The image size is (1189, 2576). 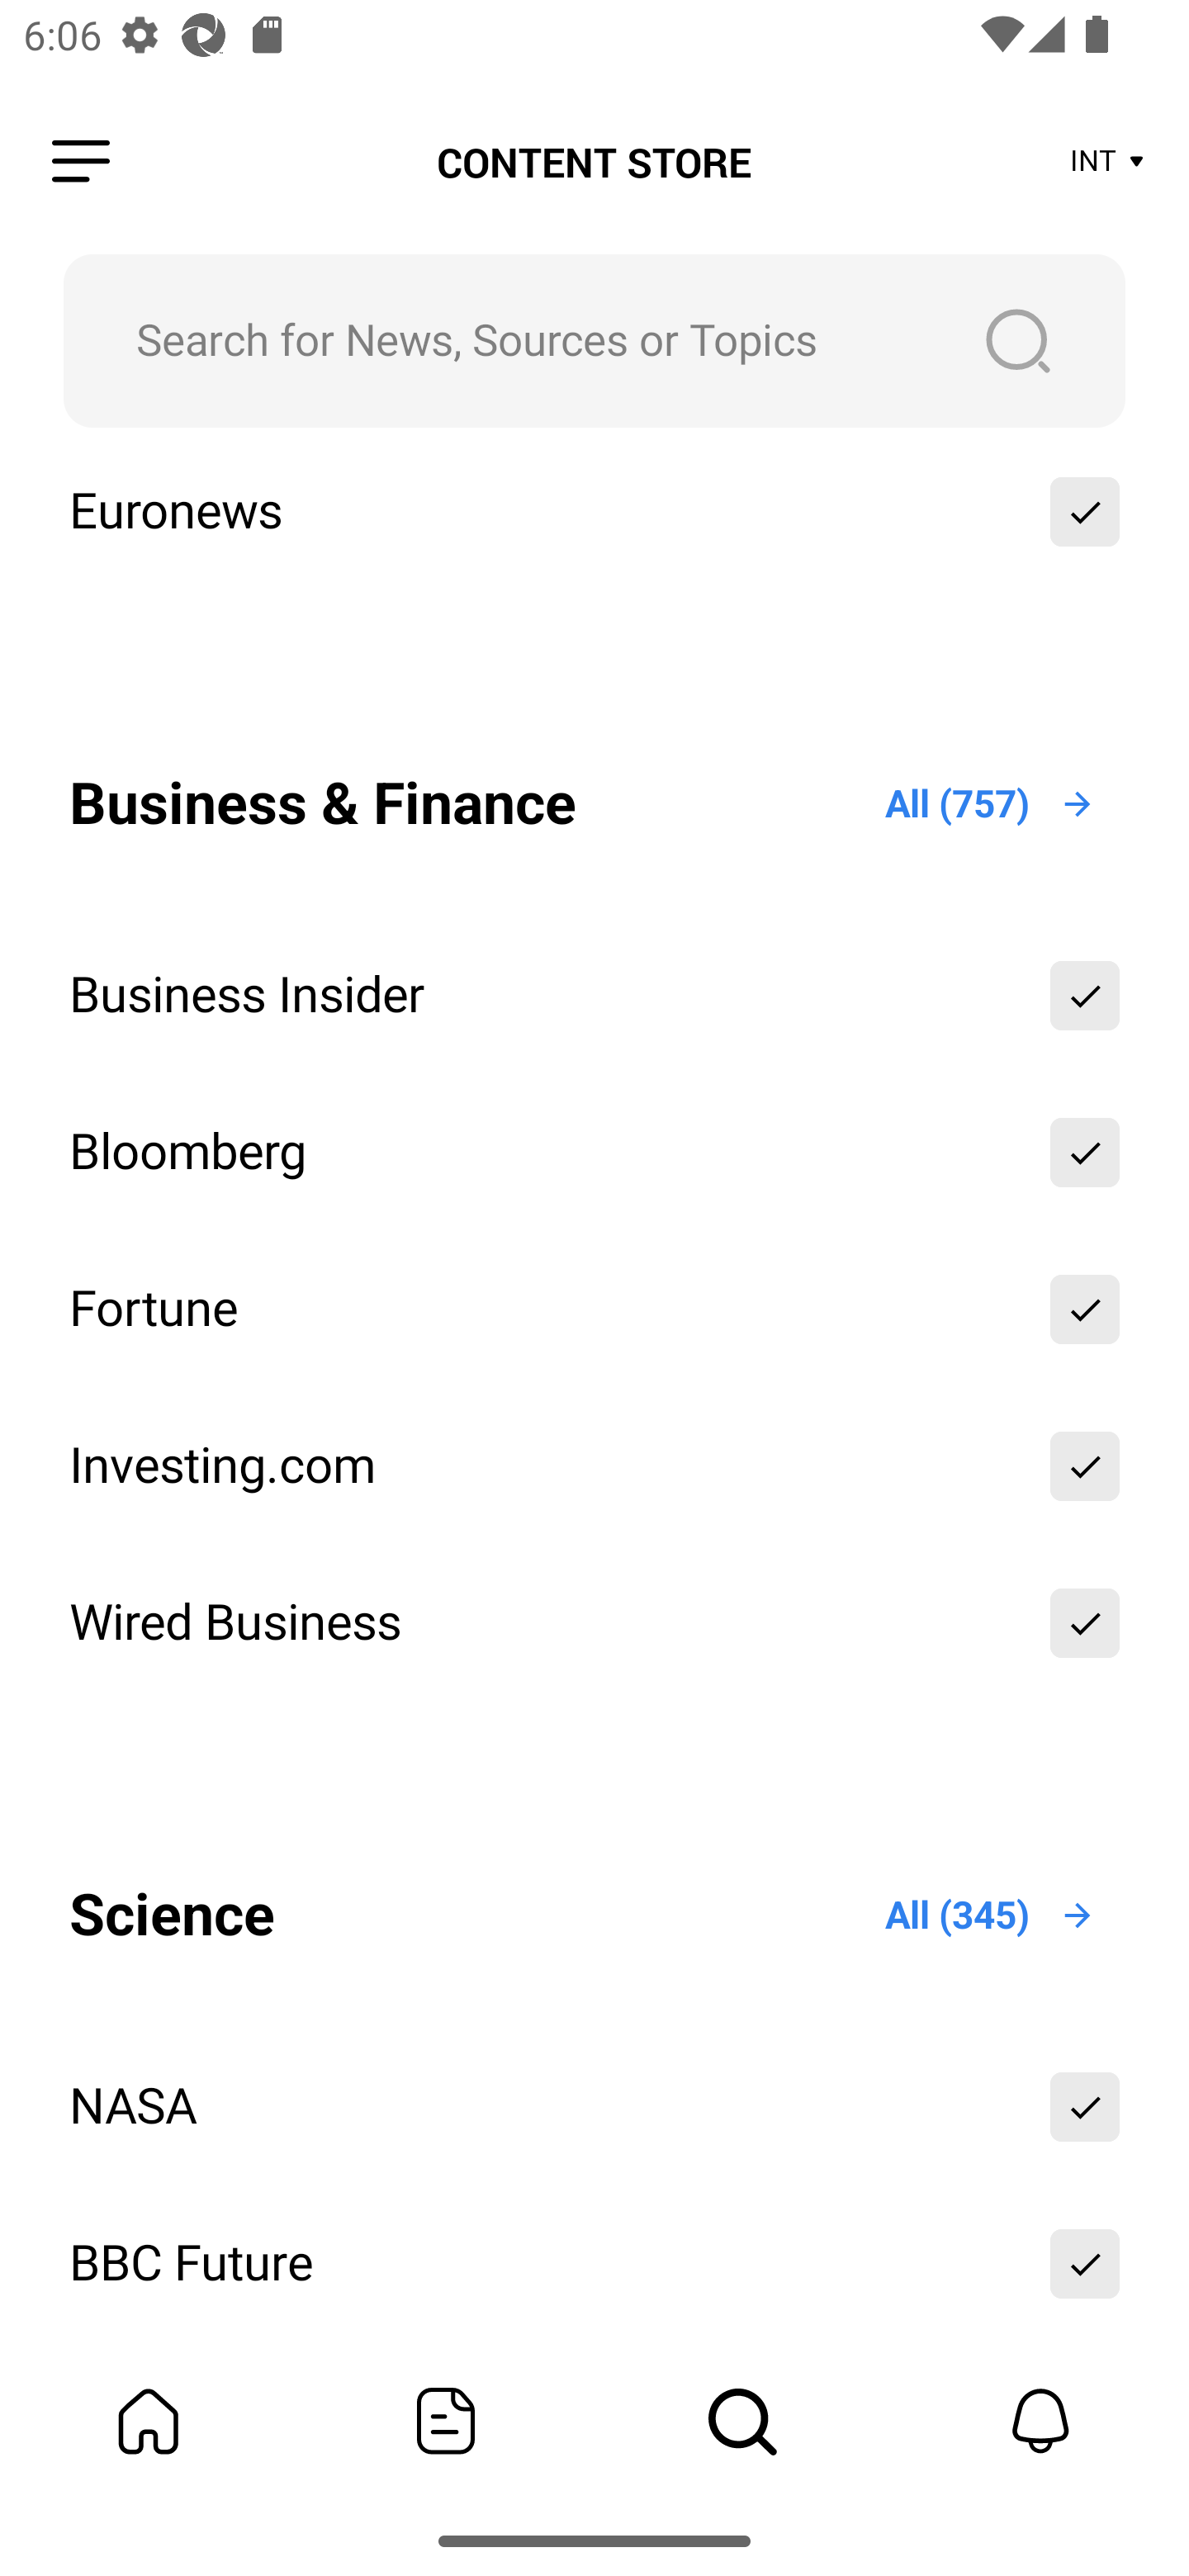 What do you see at coordinates (81, 162) in the screenshot?
I see `Leading Icon` at bounding box center [81, 162].